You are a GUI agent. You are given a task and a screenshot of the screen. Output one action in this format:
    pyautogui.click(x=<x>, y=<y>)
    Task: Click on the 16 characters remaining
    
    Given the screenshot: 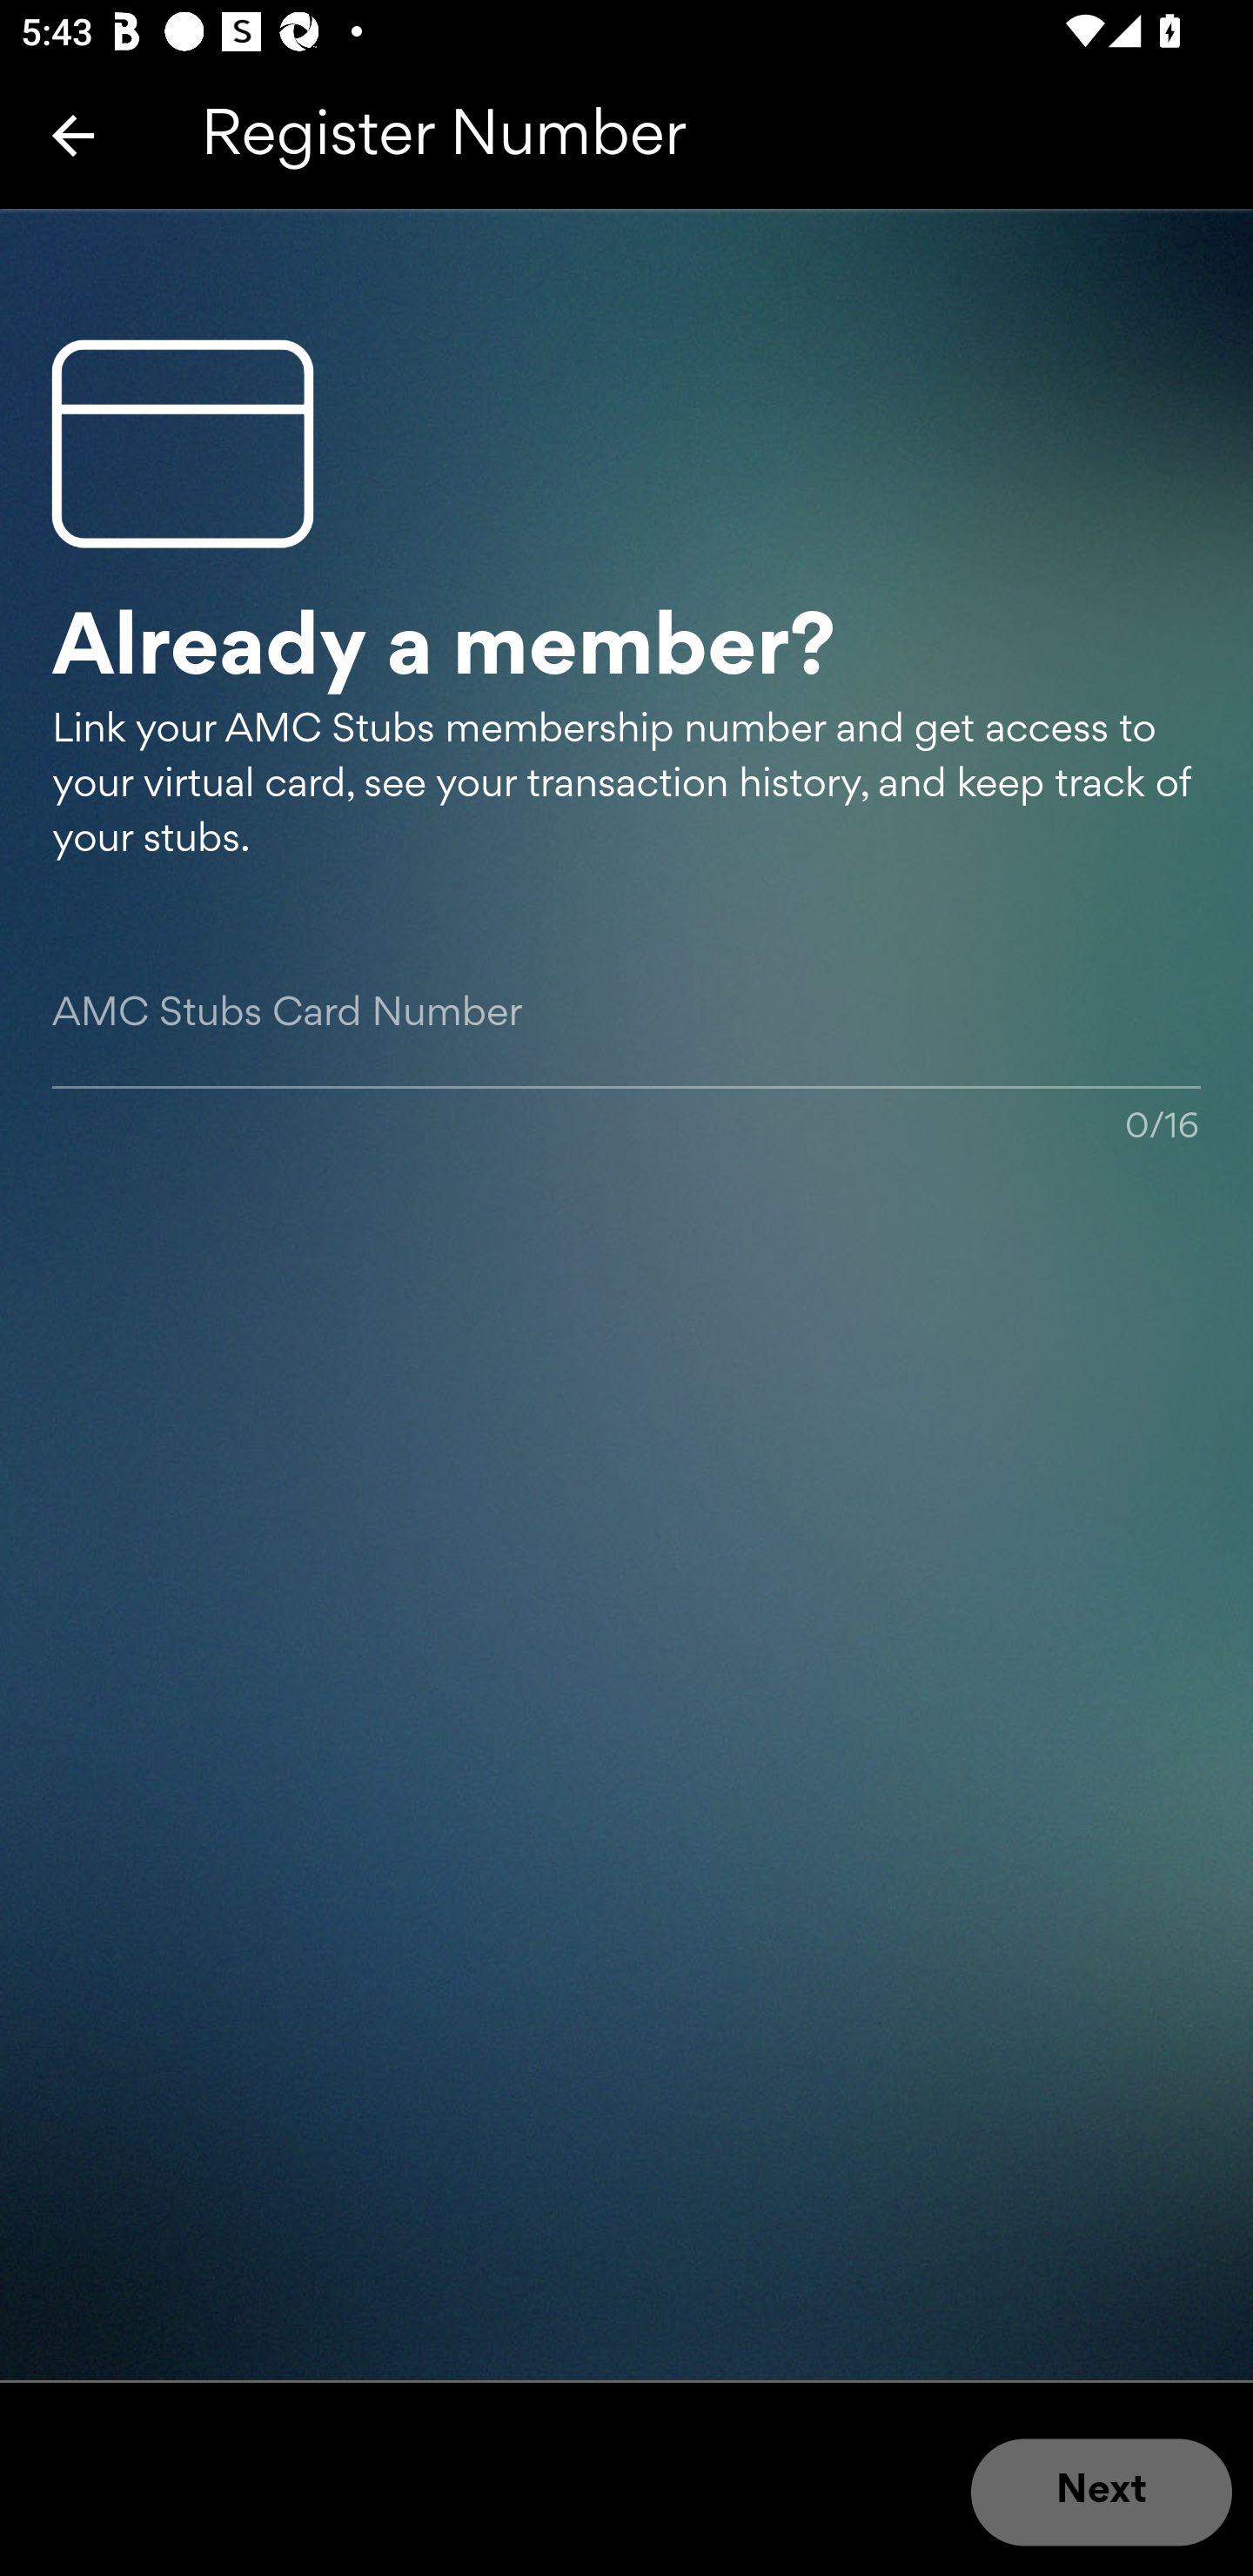 What is the action you would take?
    pyautogui.click(x=626, y=1046)
    